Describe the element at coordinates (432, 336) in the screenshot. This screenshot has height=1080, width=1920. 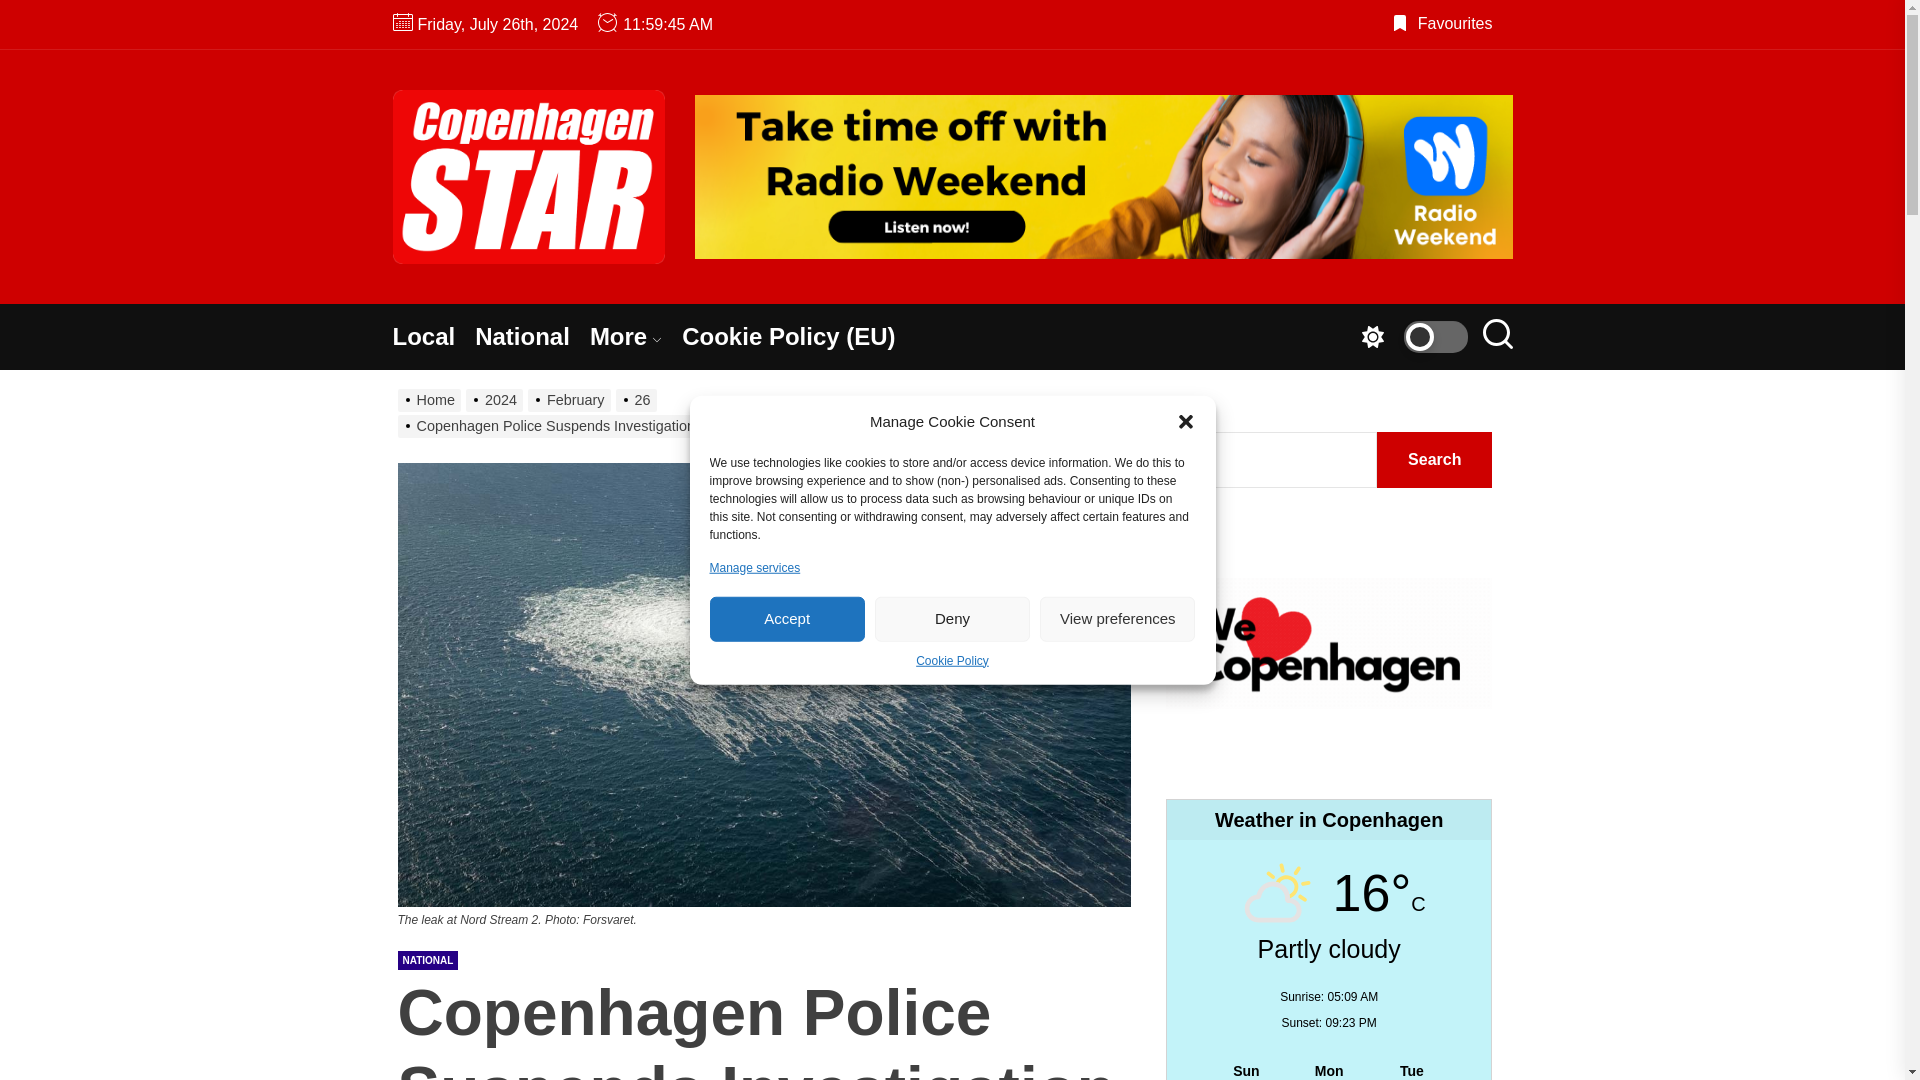
I see `Local` at that location.